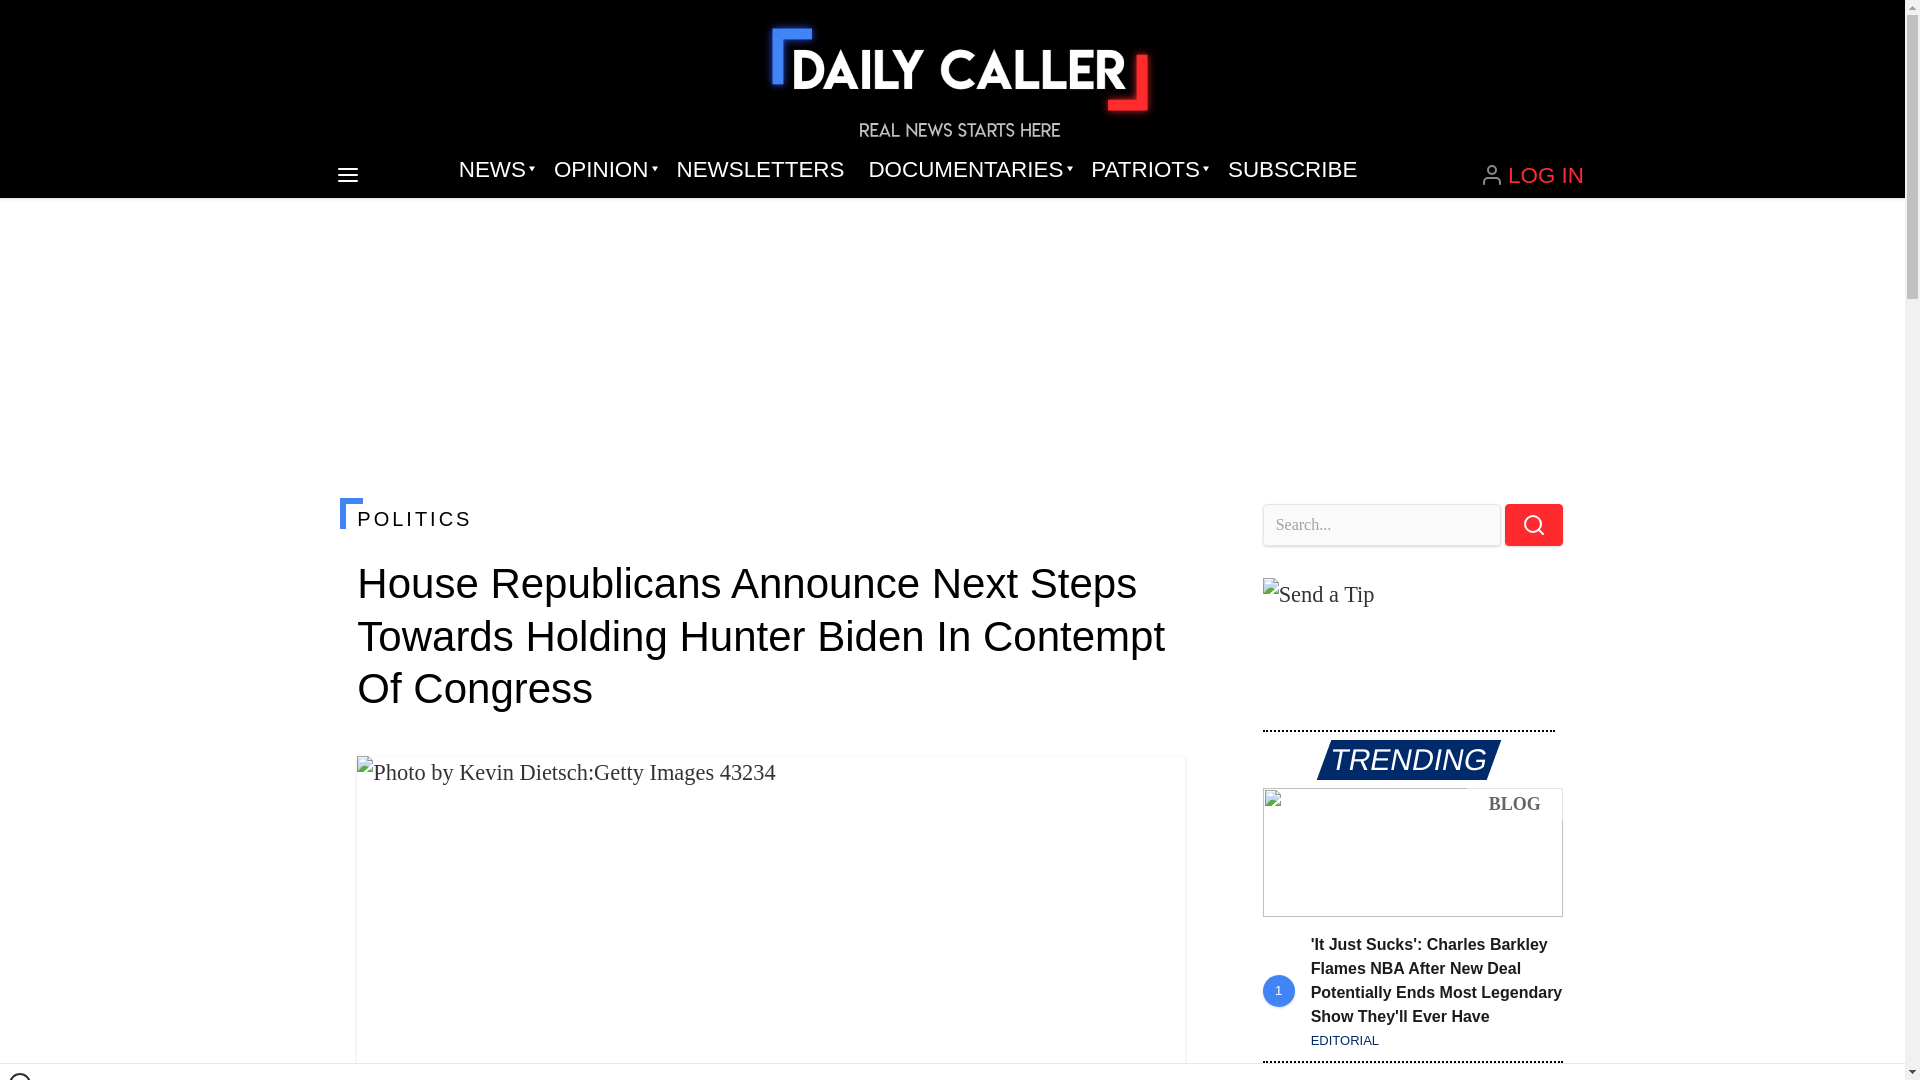 This screenshot has width=1920, height=1080. What do you see at coordinates (968, 170) in the screenshot?
I see `DOCUMENTARIES` at bounding box center [968, 170].